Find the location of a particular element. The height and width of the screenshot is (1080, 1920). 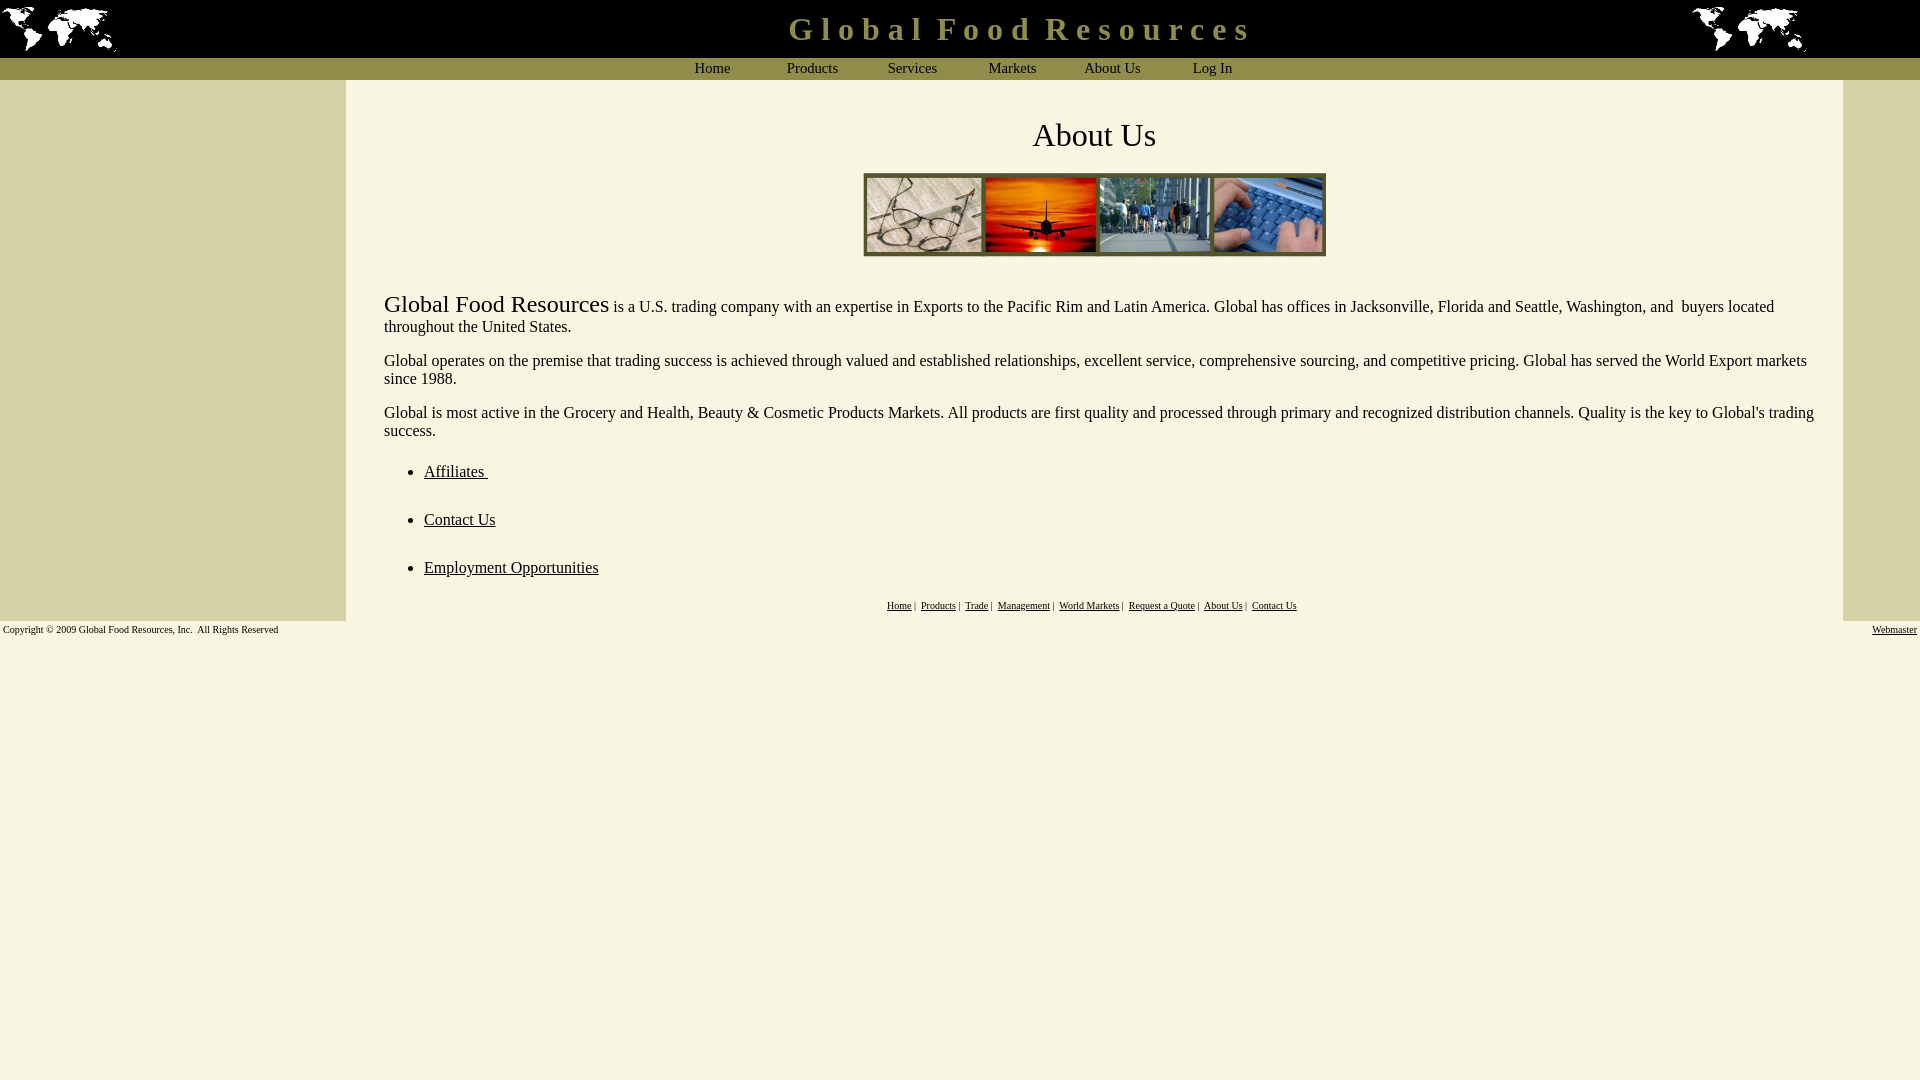

Affiliates  is located at coordinates (456, 472).